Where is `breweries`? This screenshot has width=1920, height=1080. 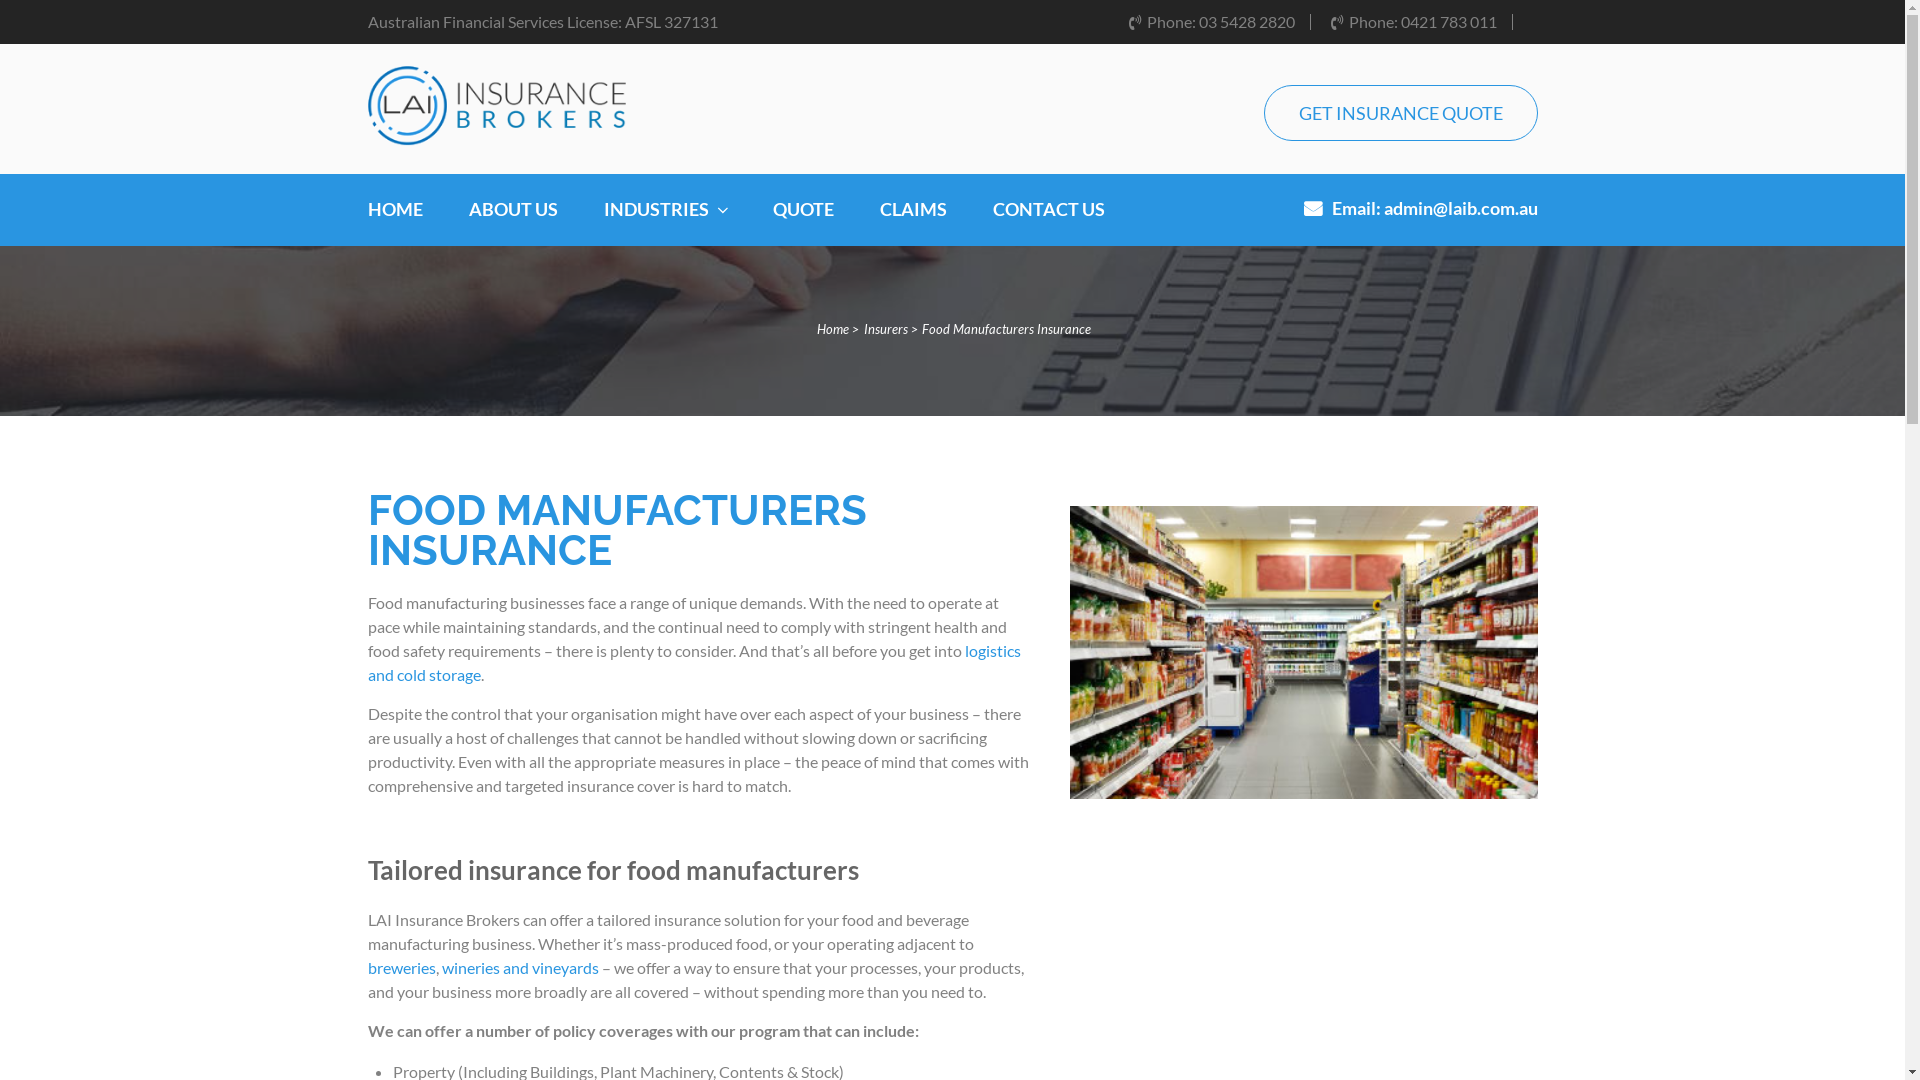 breweries is located at coordinates (402, 968).